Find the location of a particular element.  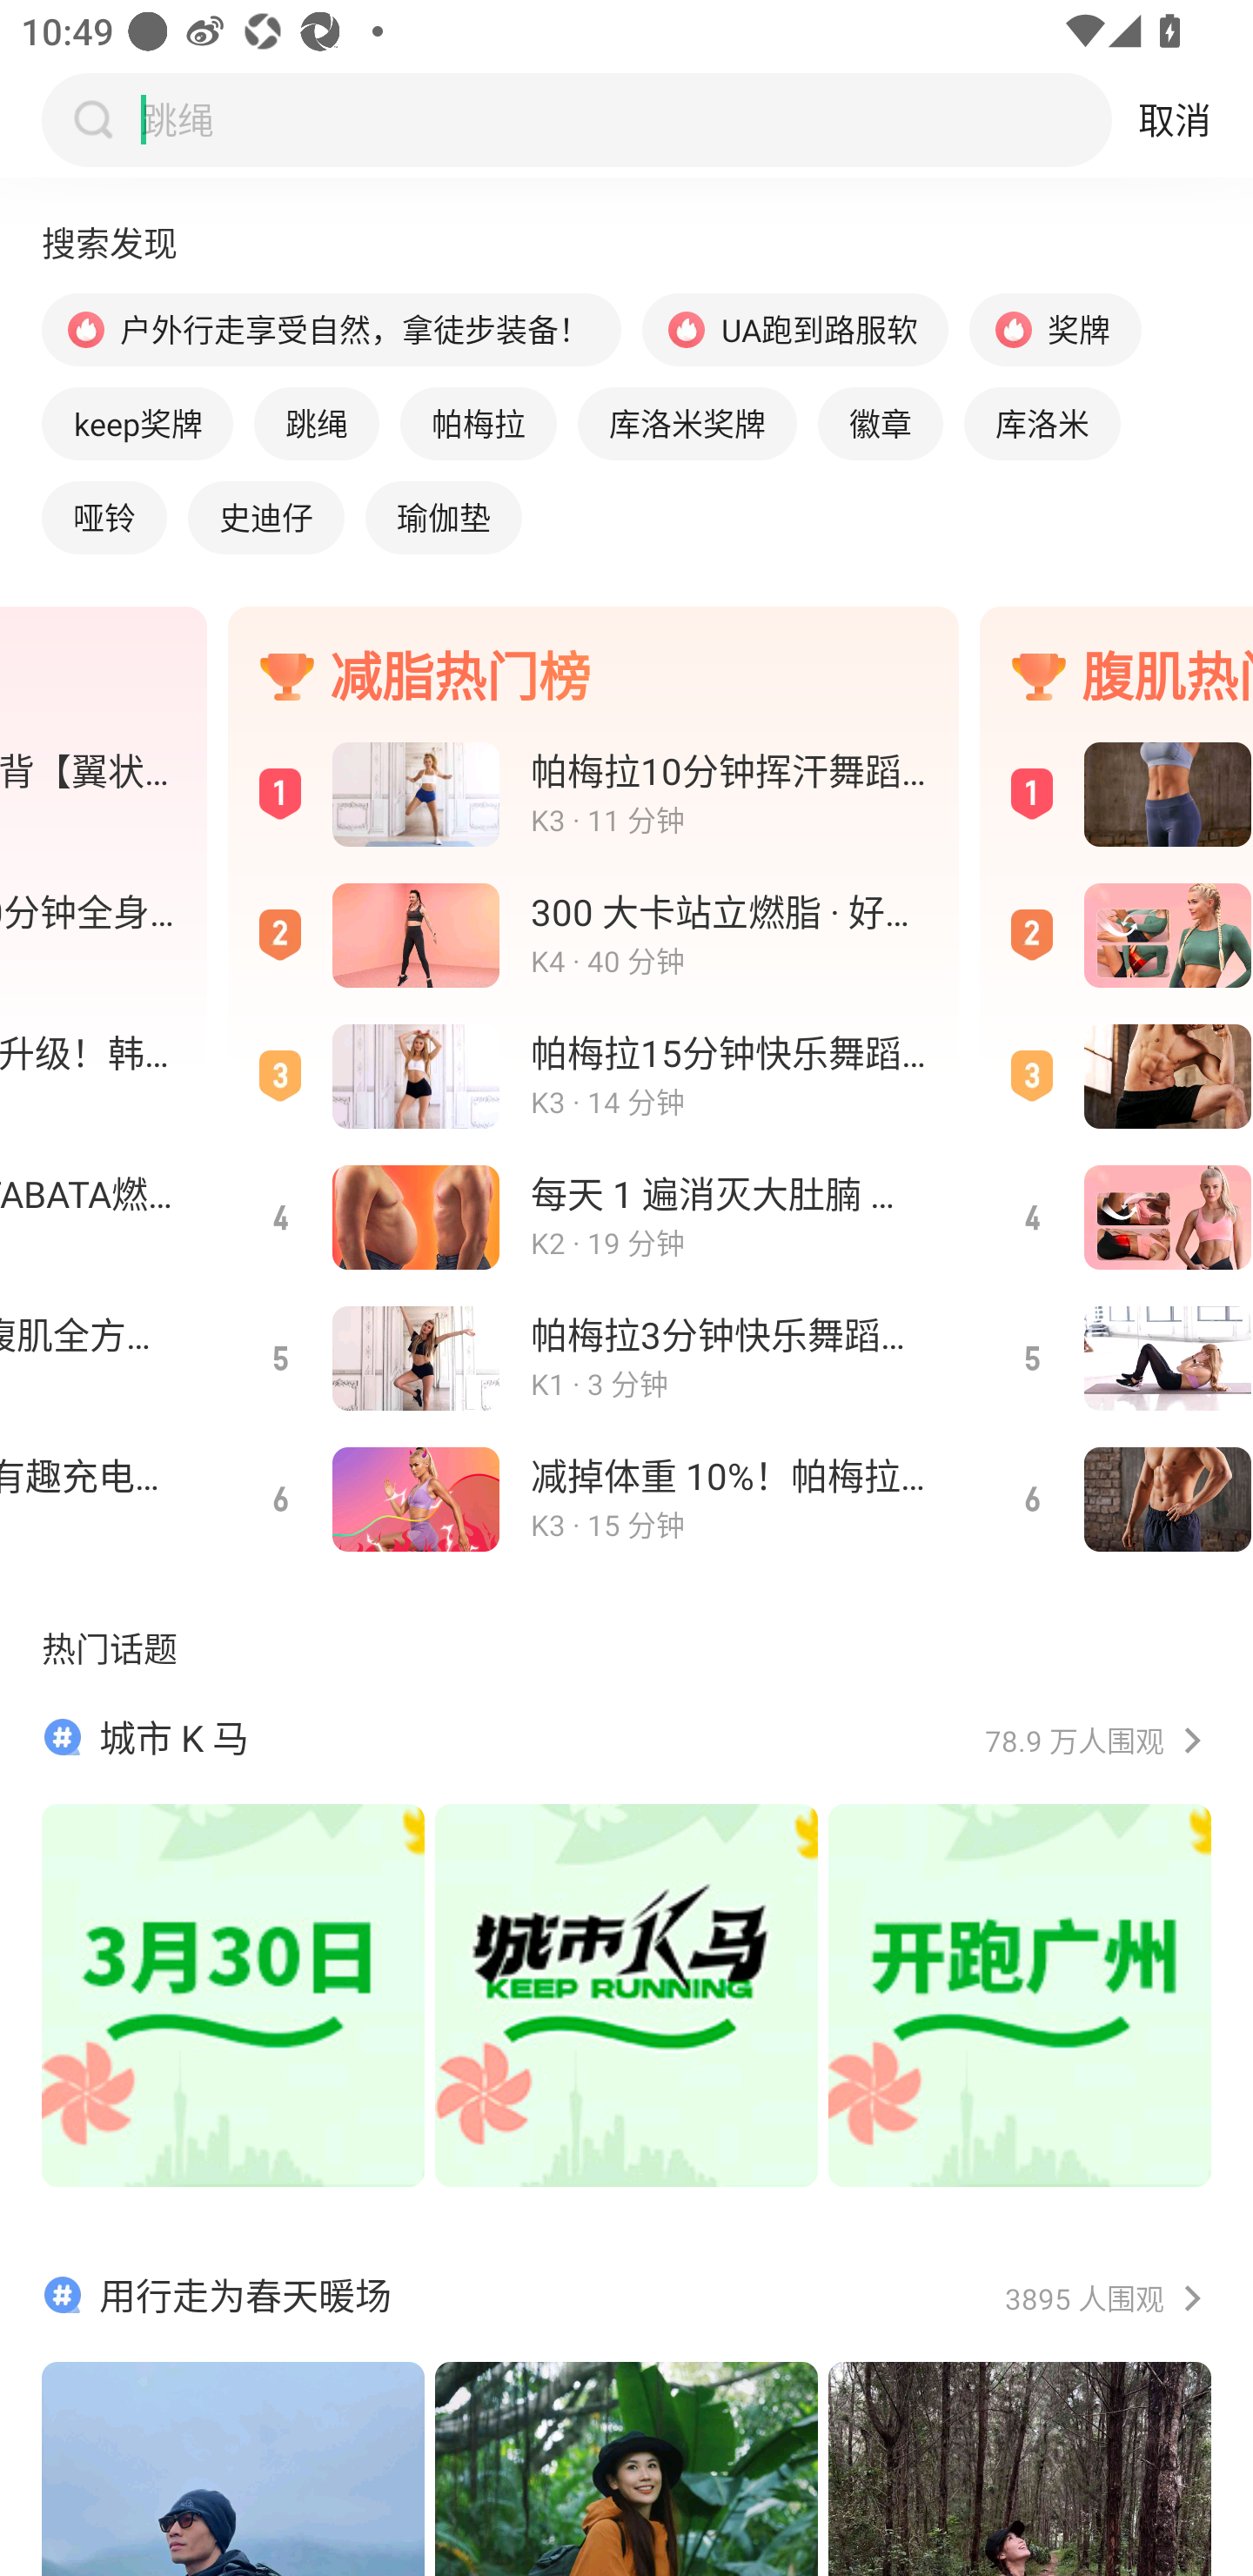

瑜伽垫 is located at coordinates (444, 517).